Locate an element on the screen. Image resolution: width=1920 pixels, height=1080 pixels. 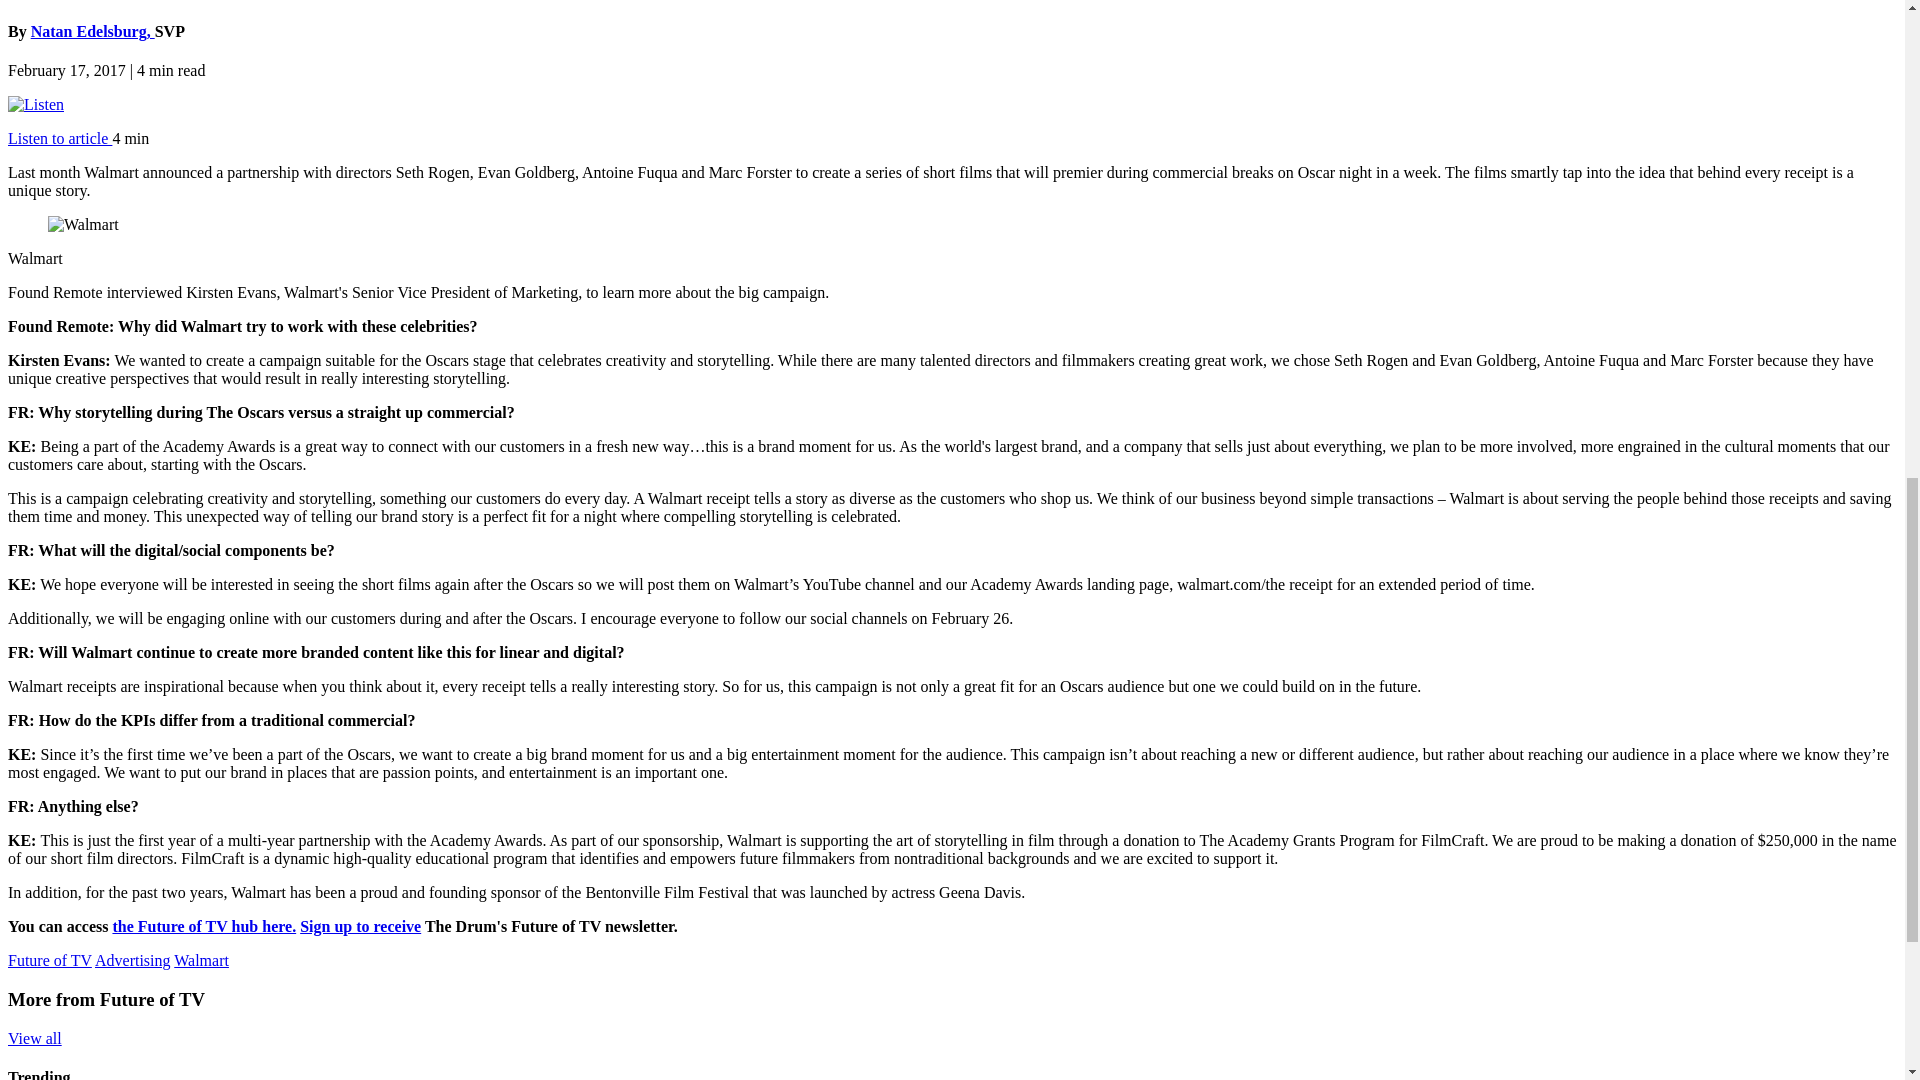
the Future of TV hub here. is located at coordinates (203, 926).